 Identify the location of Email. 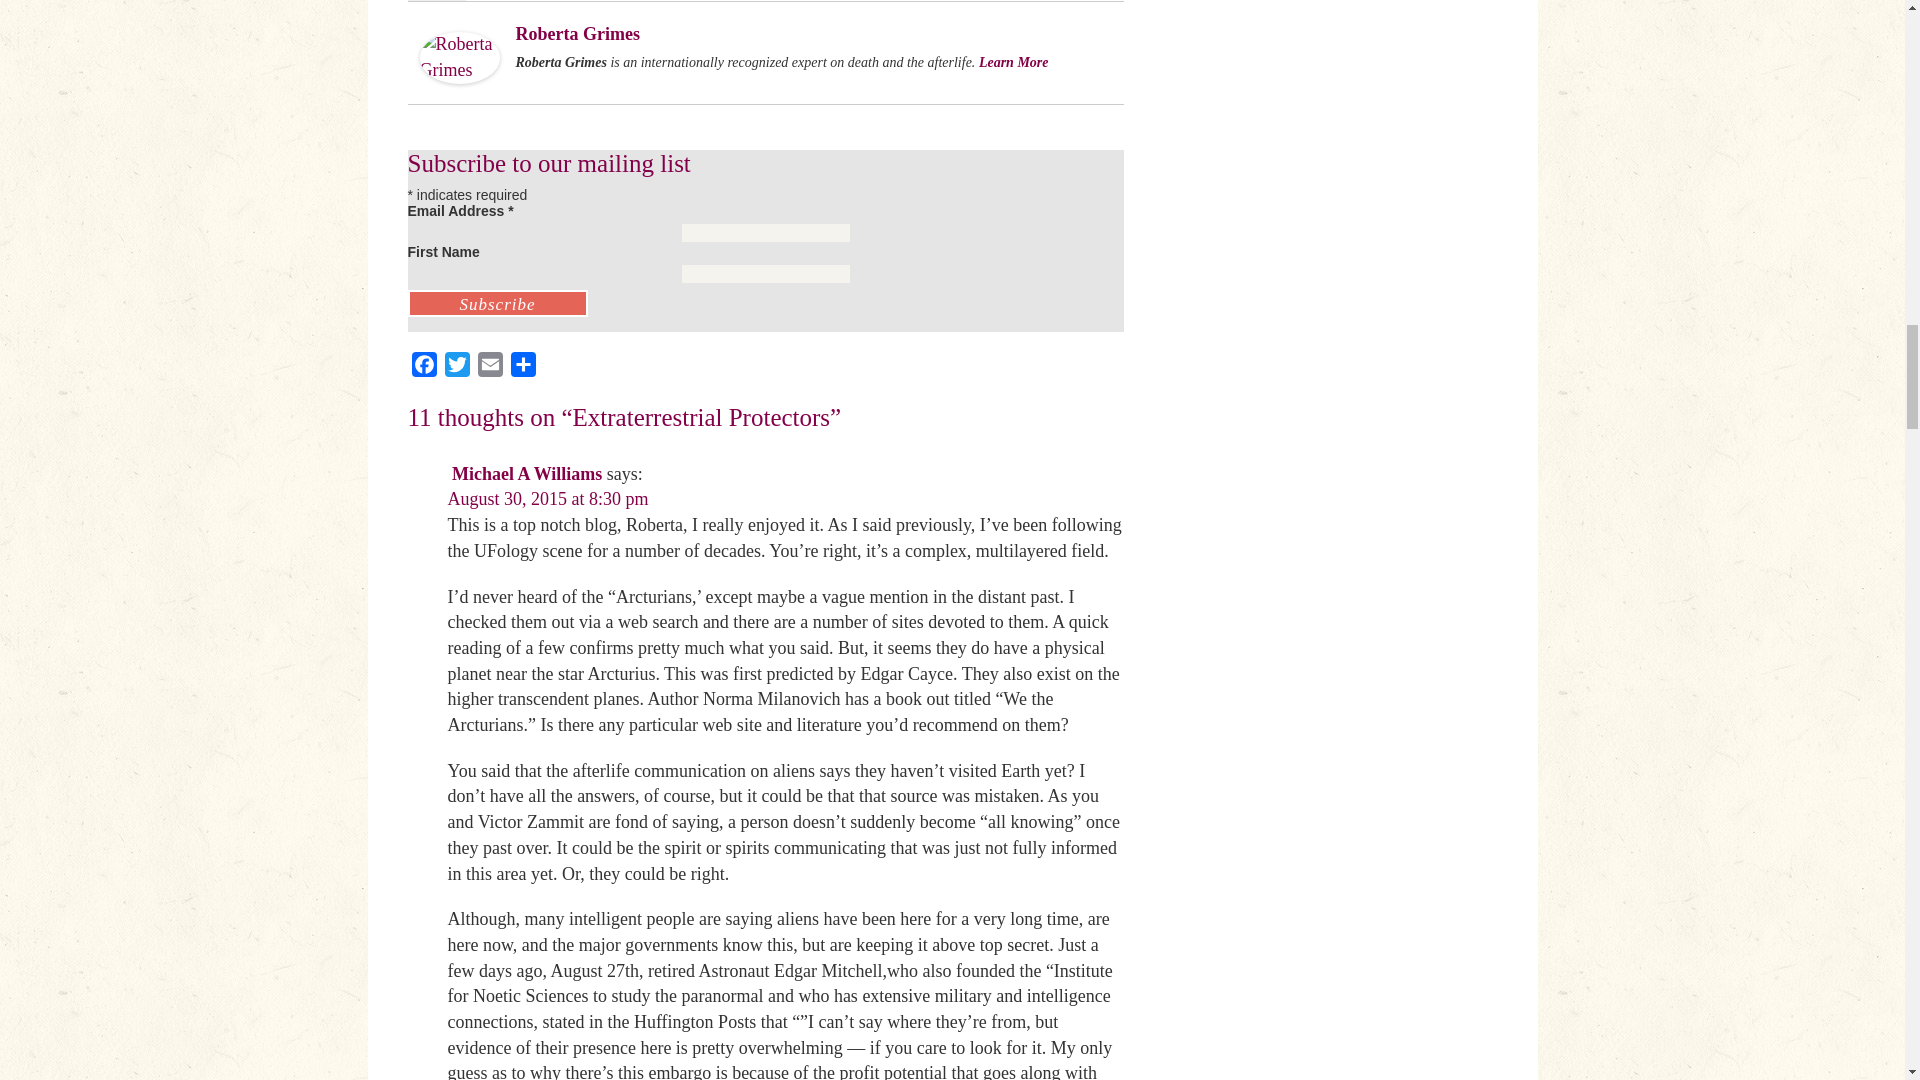
(490, 368).